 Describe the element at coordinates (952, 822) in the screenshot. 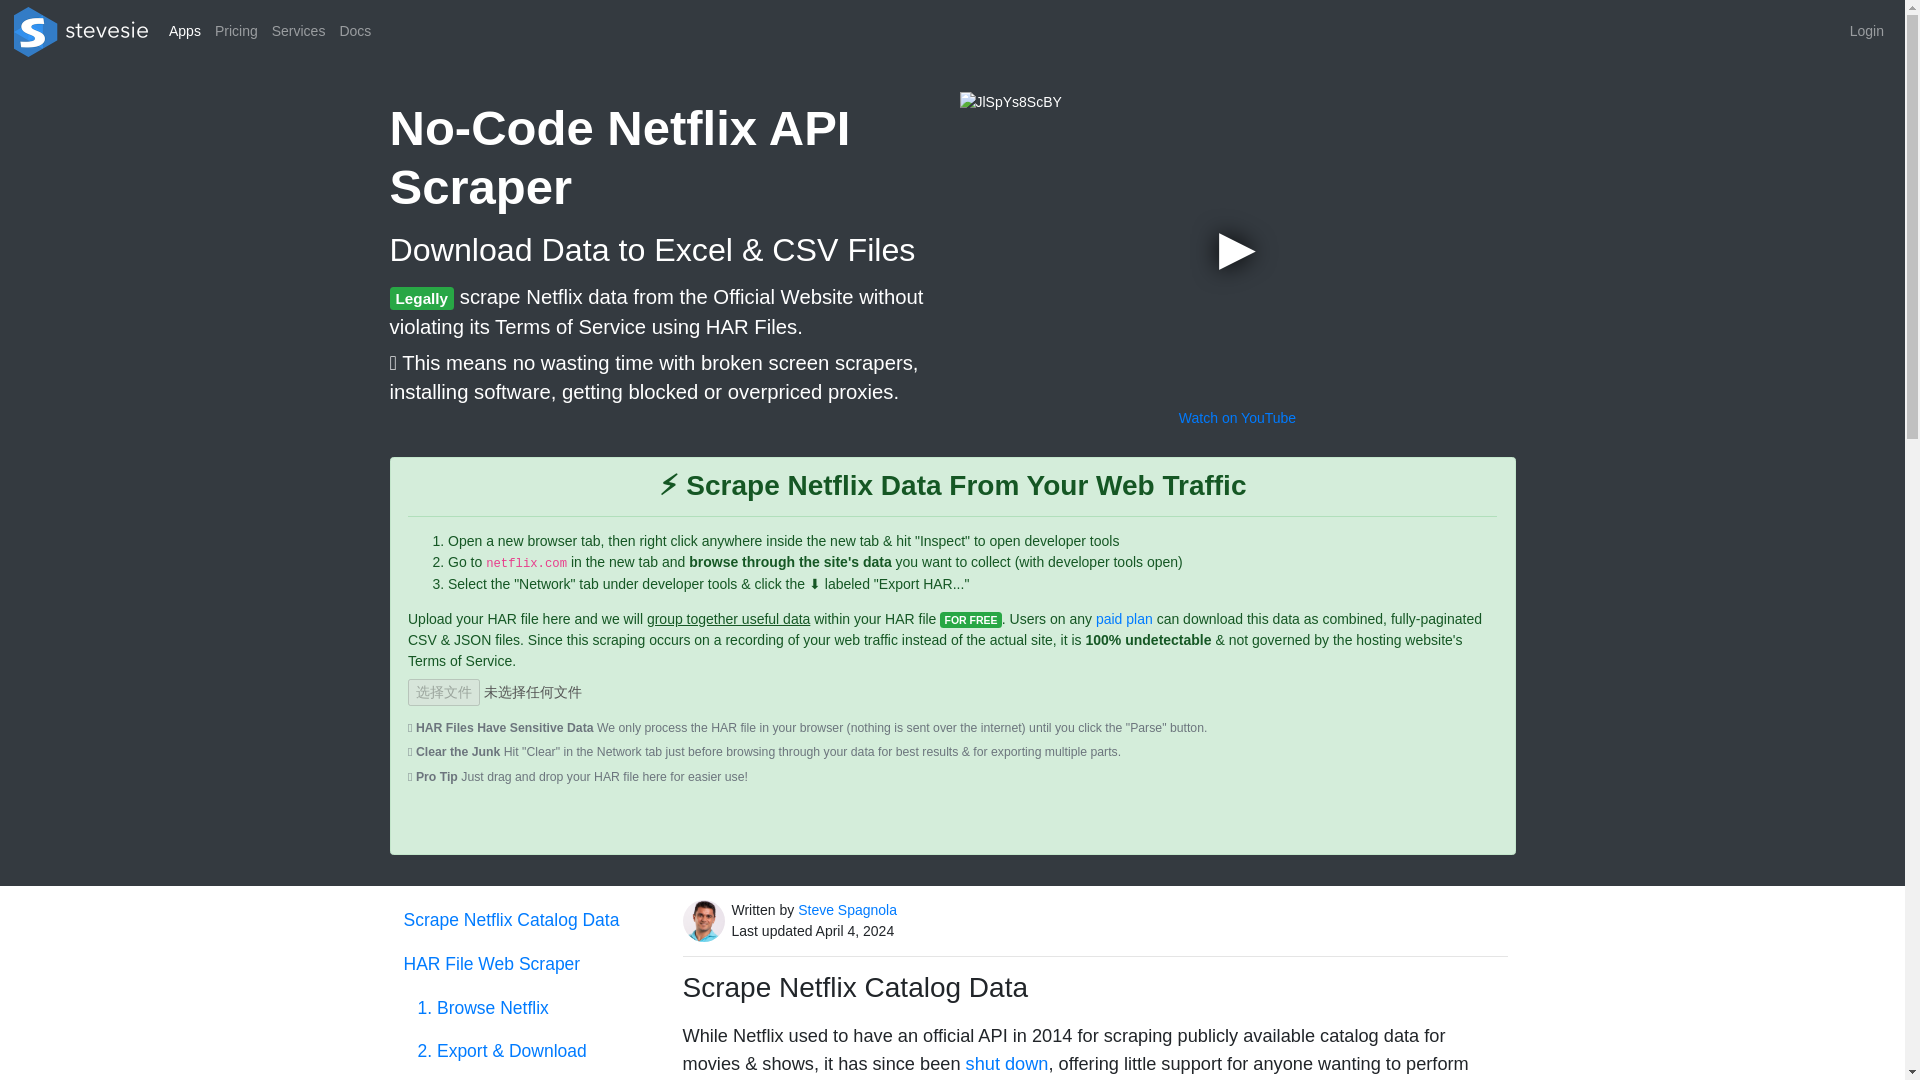

I see `Reviews Widget` at that location.